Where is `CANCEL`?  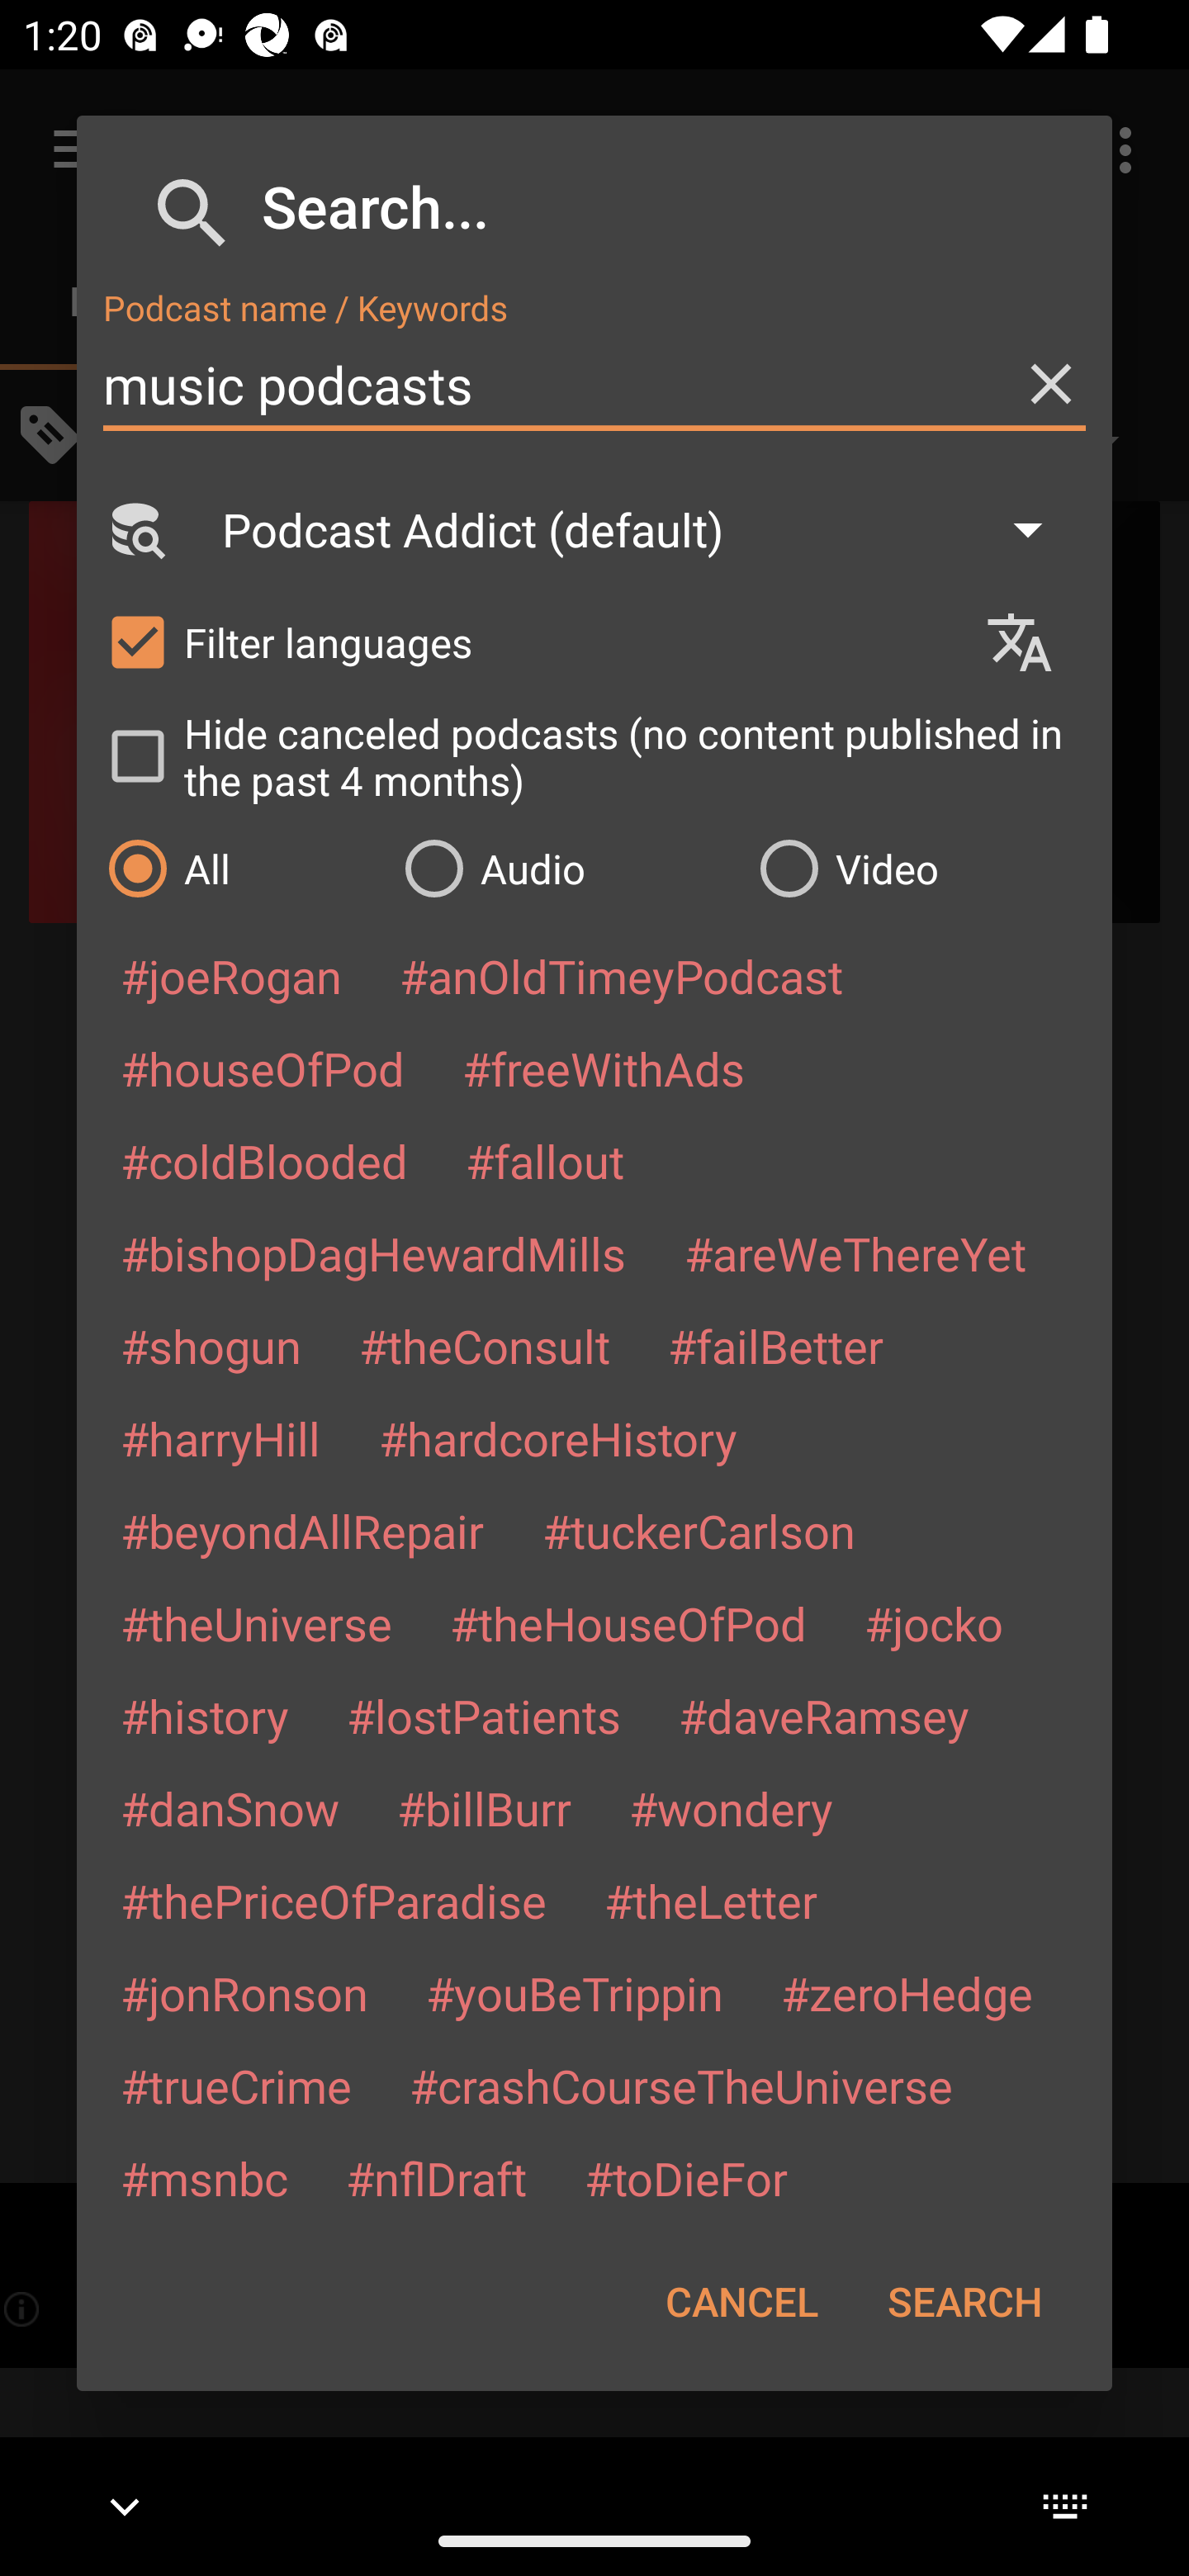 CANCEL is located at coordinates (741, 2301).